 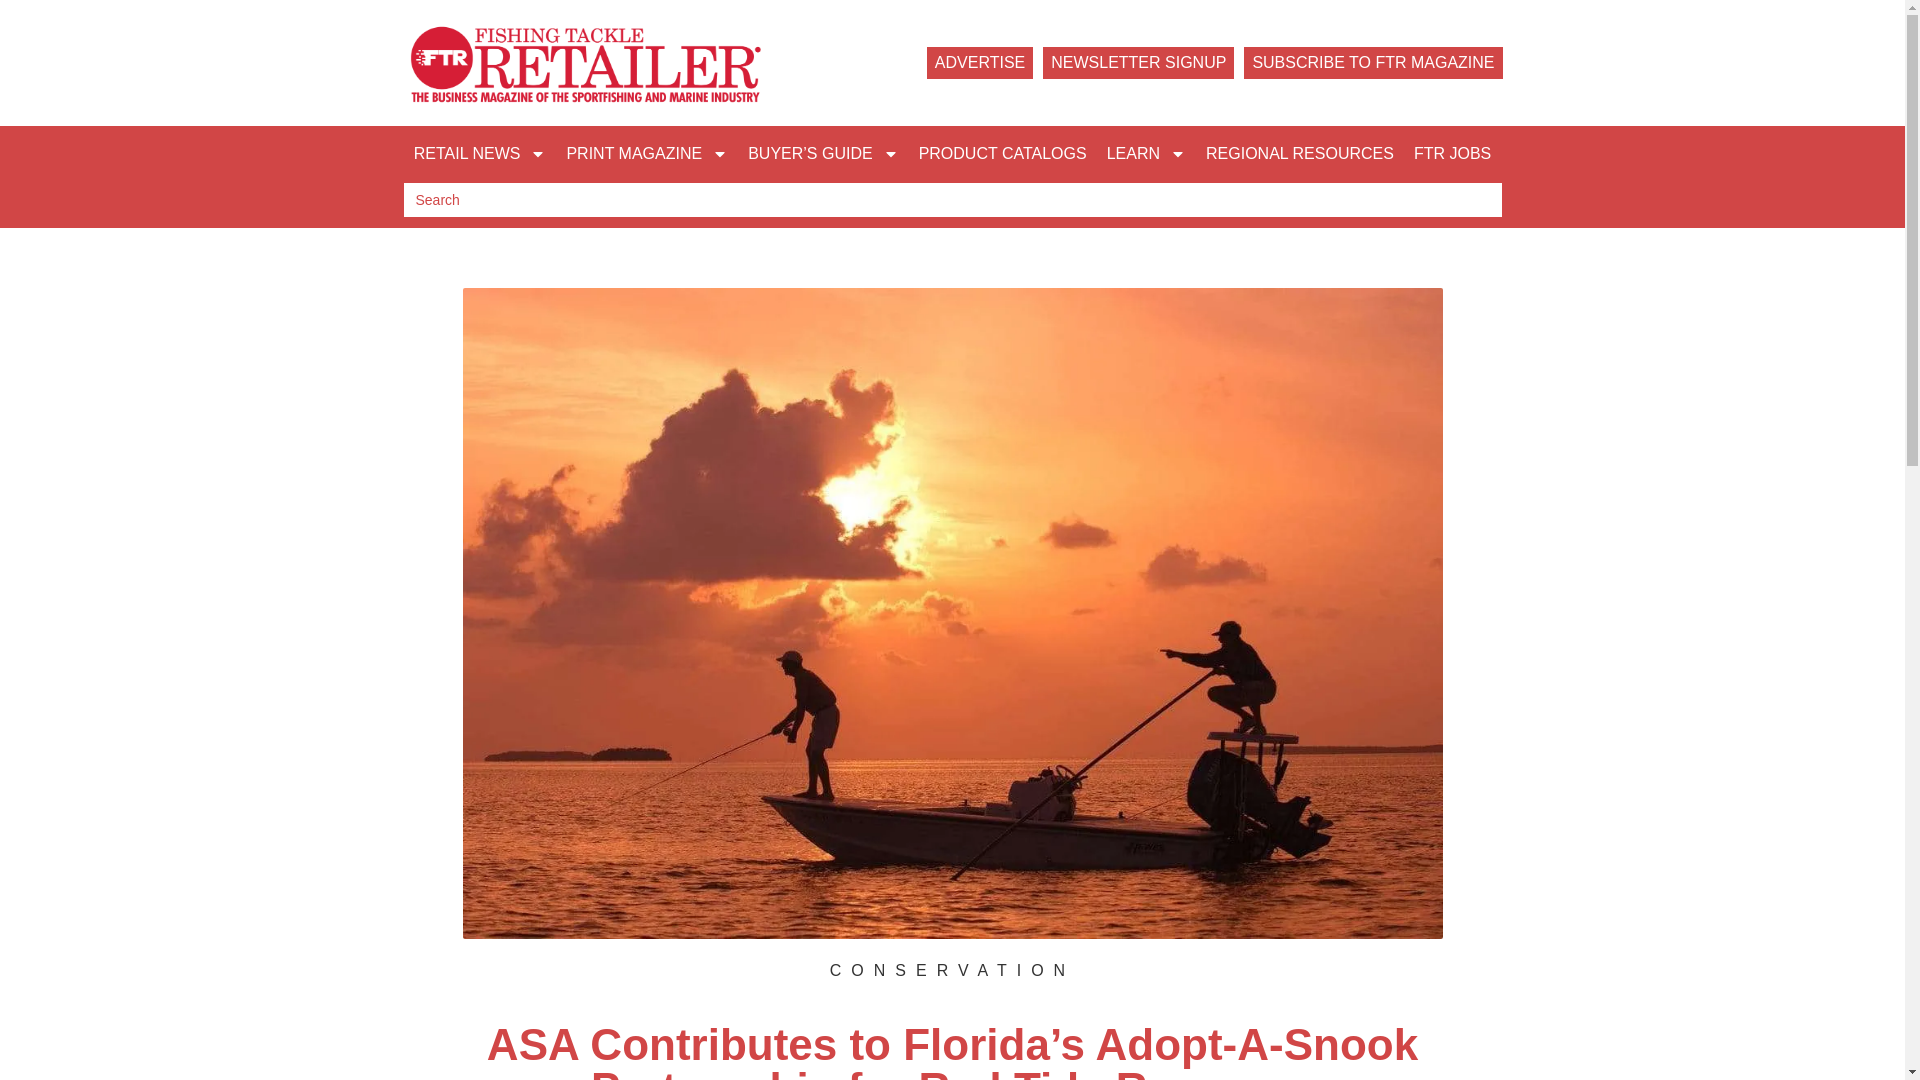 I want to click on ADVERTISE, so click(x=980, y=62).